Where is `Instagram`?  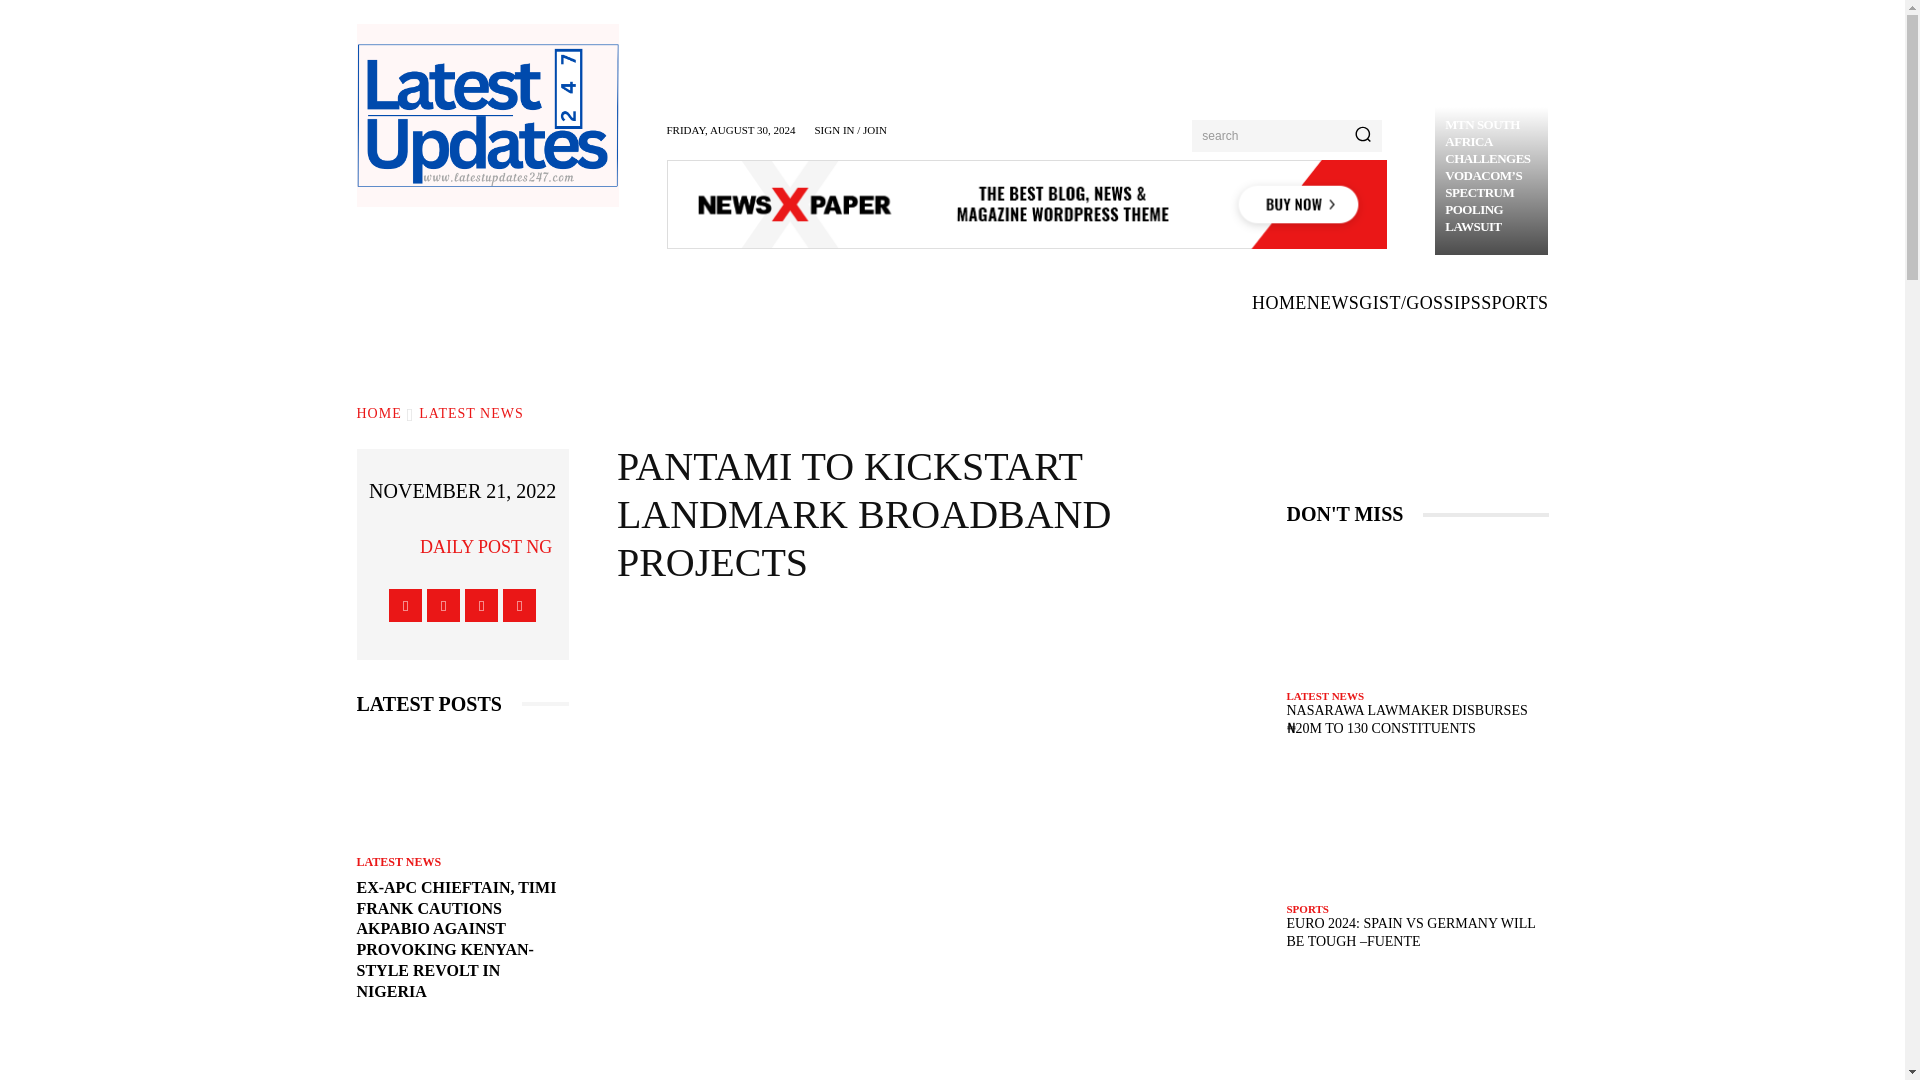
Instagram is located at coordinates (443, 605).